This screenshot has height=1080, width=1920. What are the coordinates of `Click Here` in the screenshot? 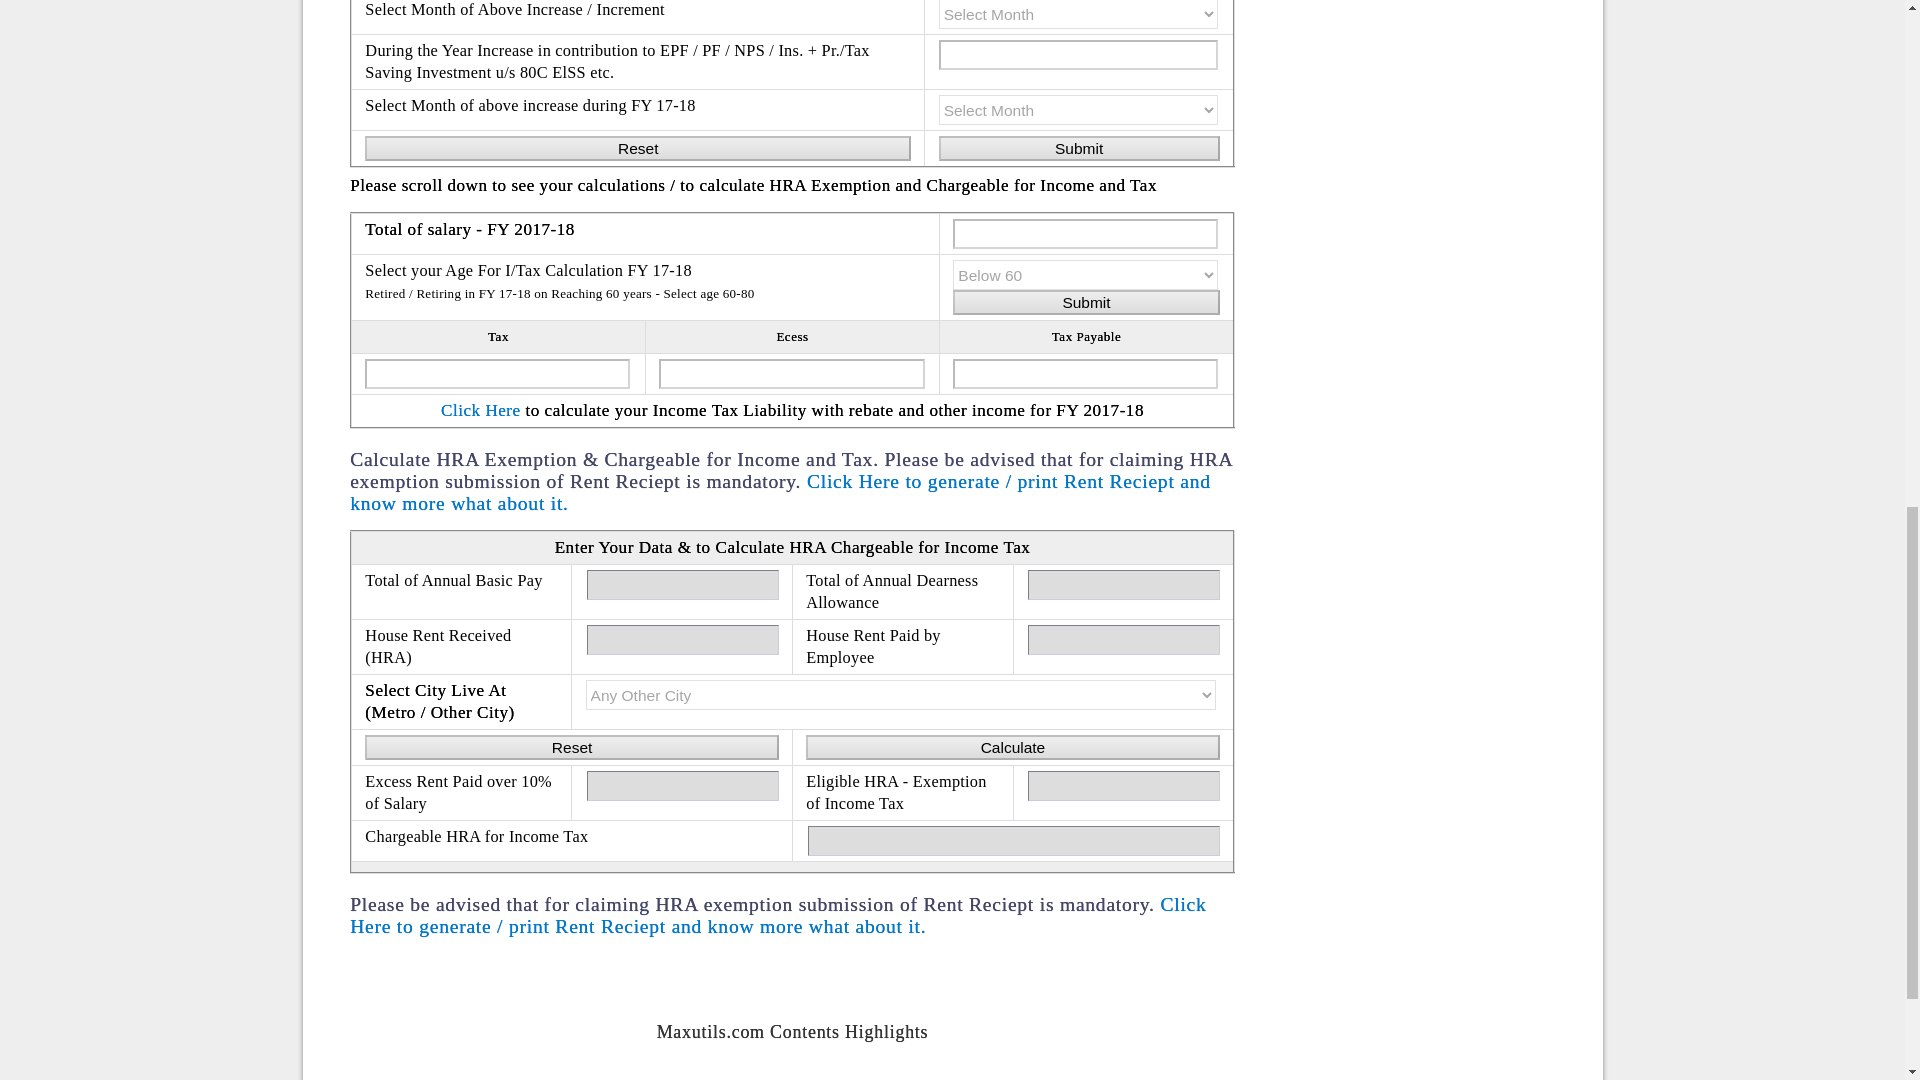 It's located at (480, 410).